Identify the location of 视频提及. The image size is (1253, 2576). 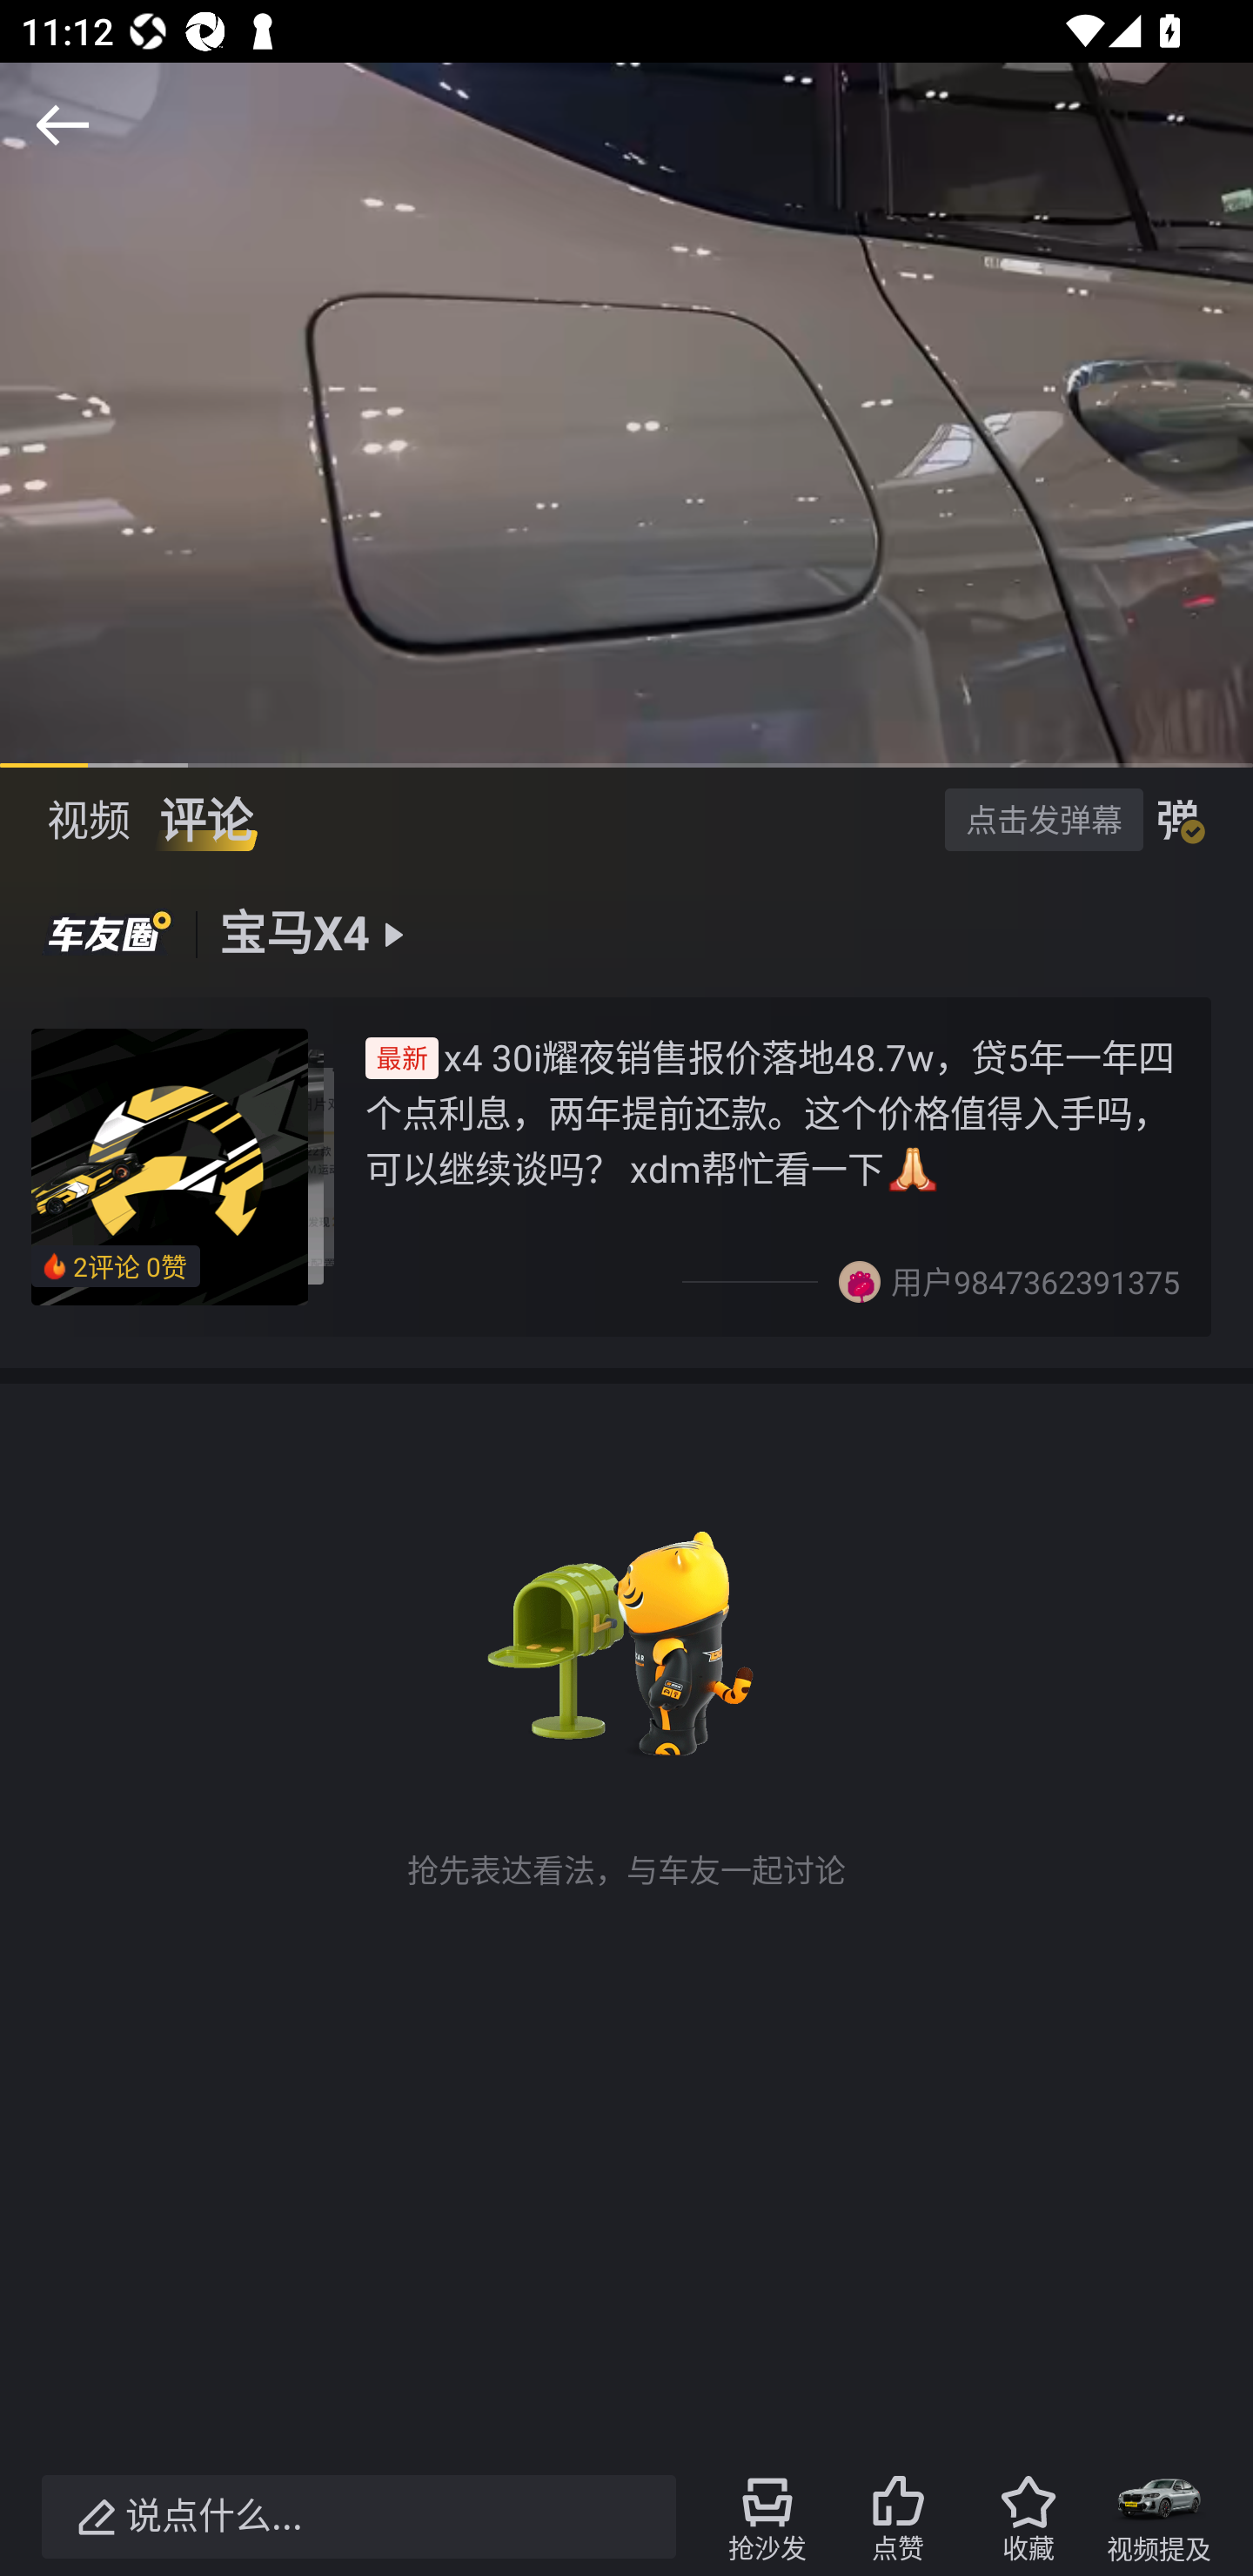
(1159, 2517).